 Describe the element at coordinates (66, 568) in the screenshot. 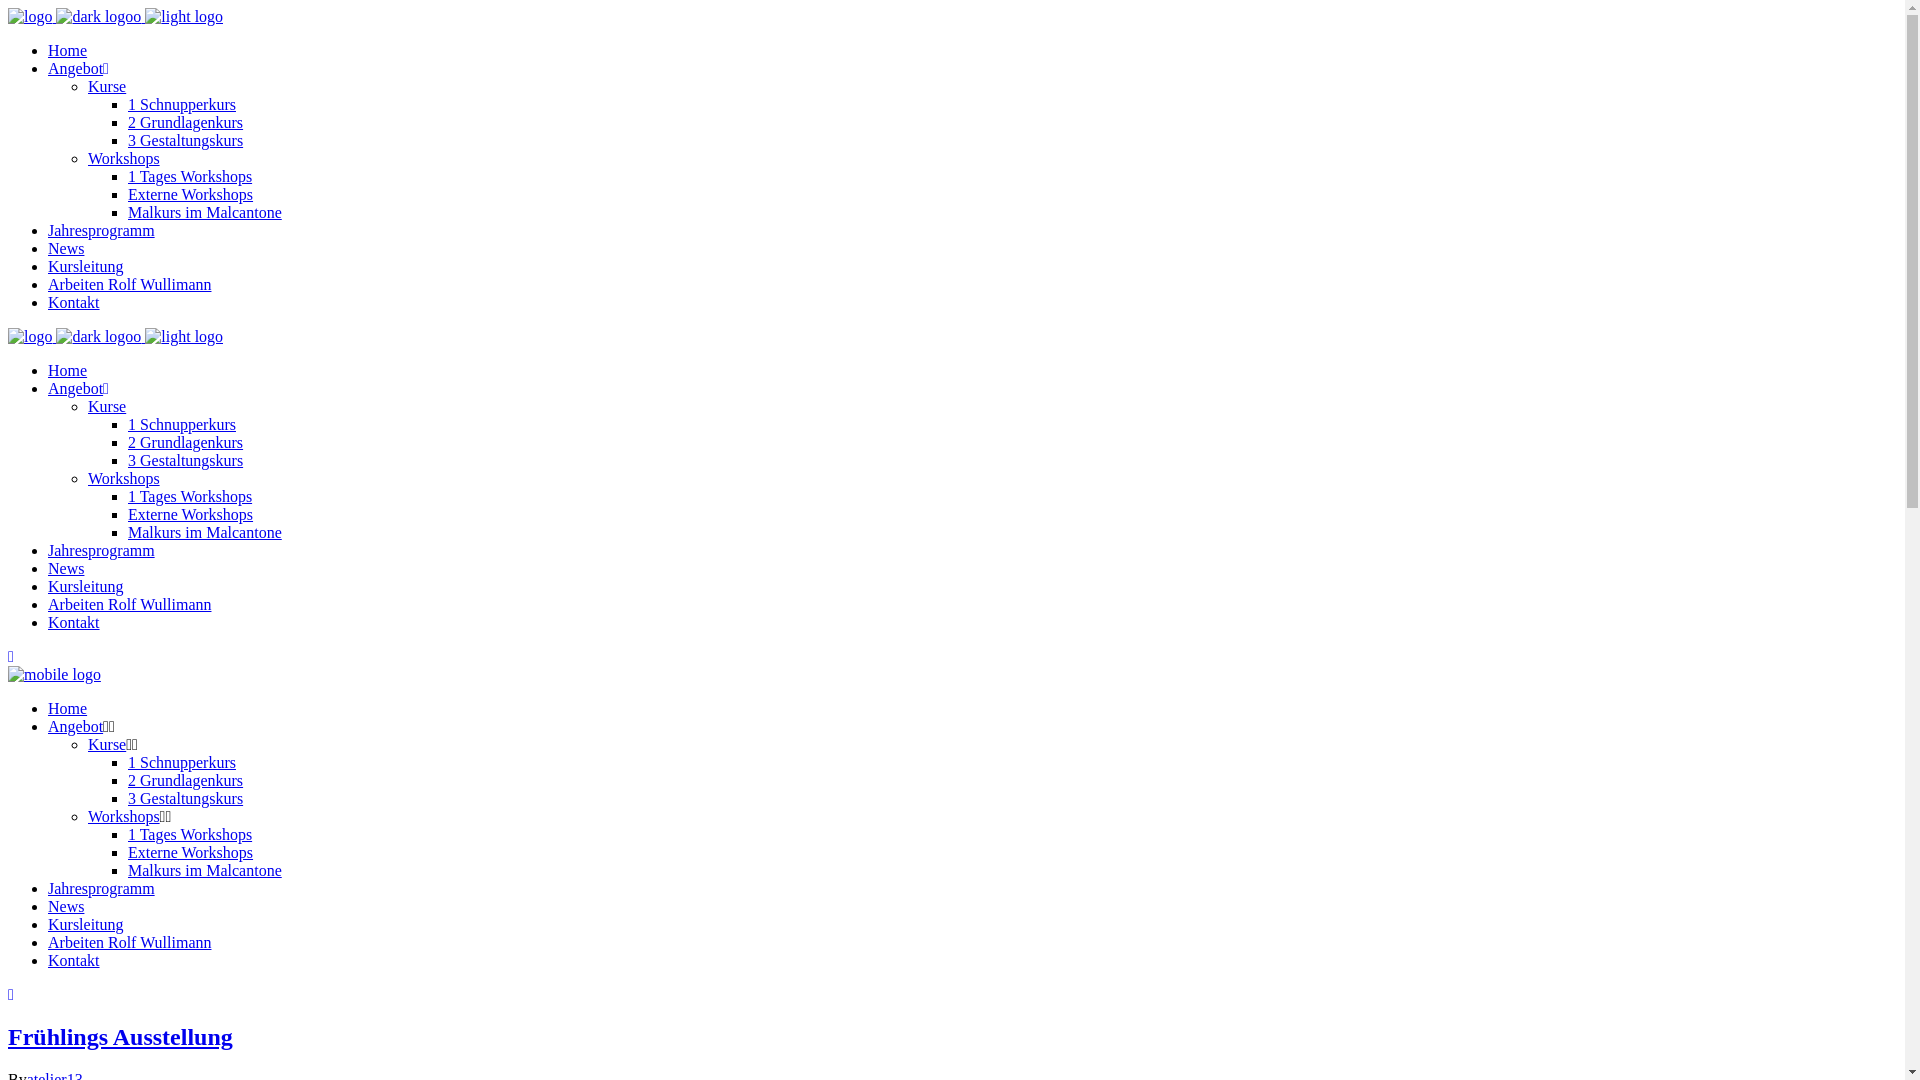

I see `News` at that location.